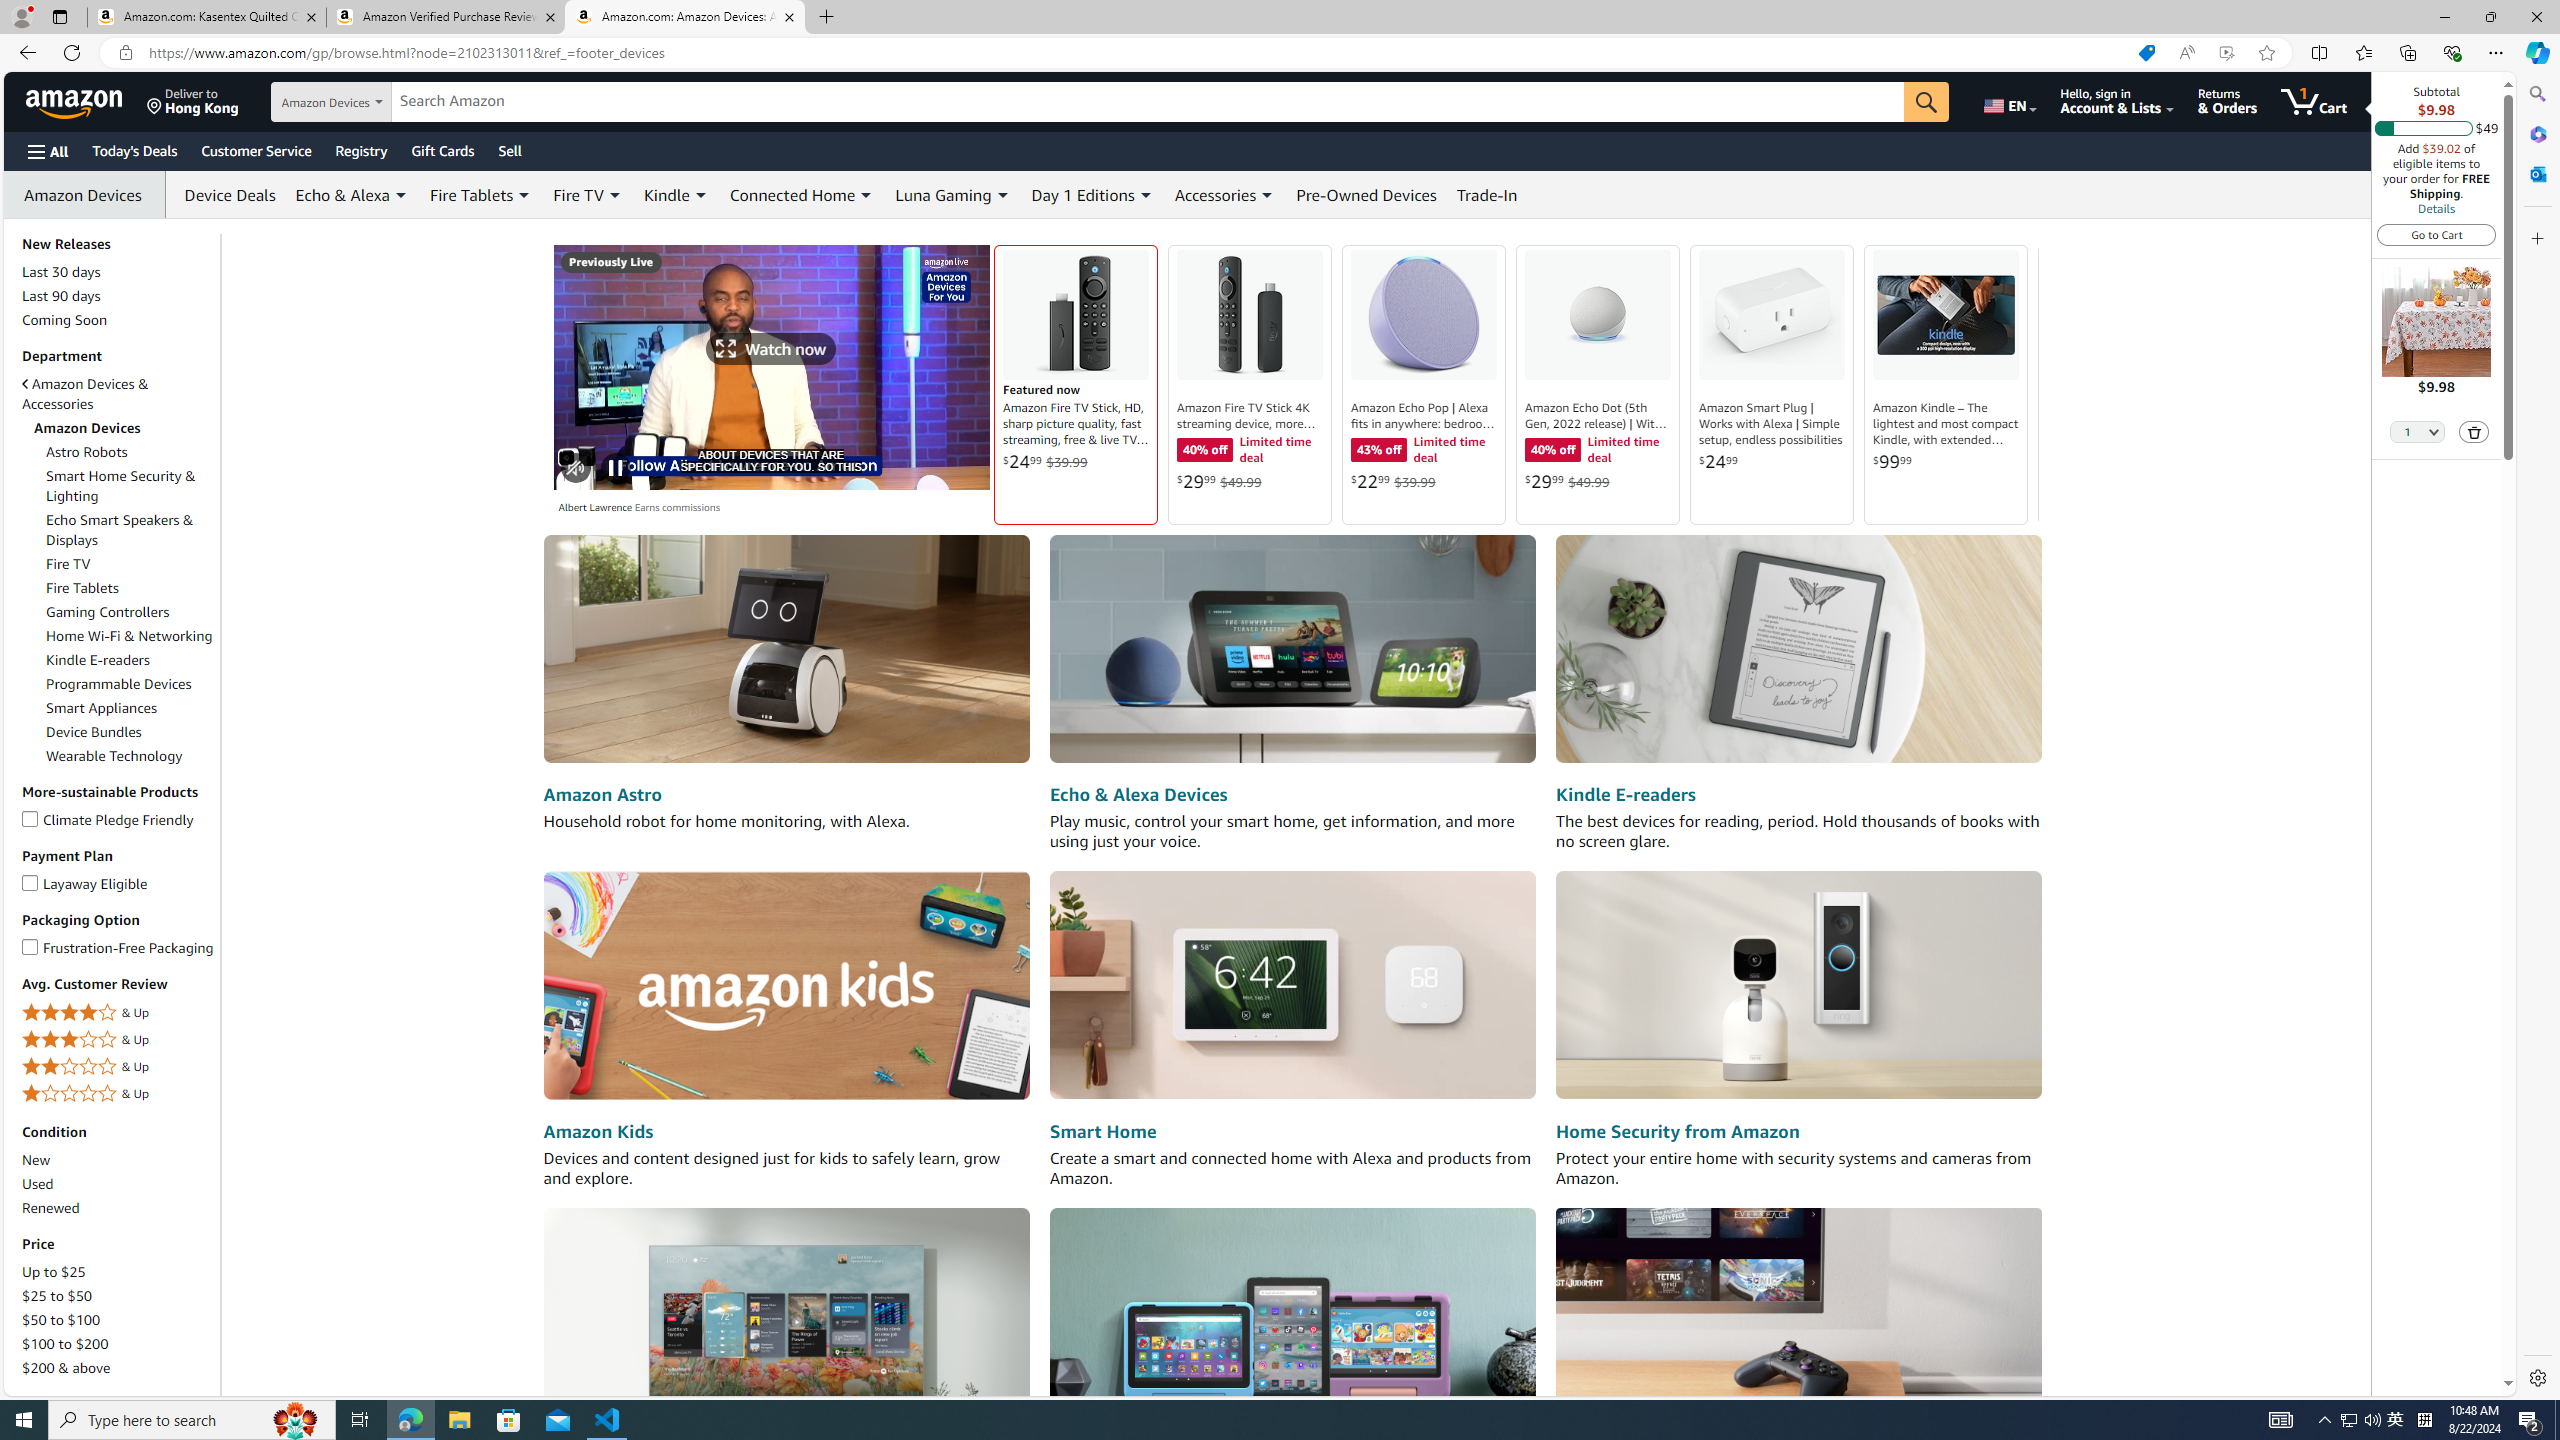  I want to click on Home Security from Amazon, so click(1676, 1132).